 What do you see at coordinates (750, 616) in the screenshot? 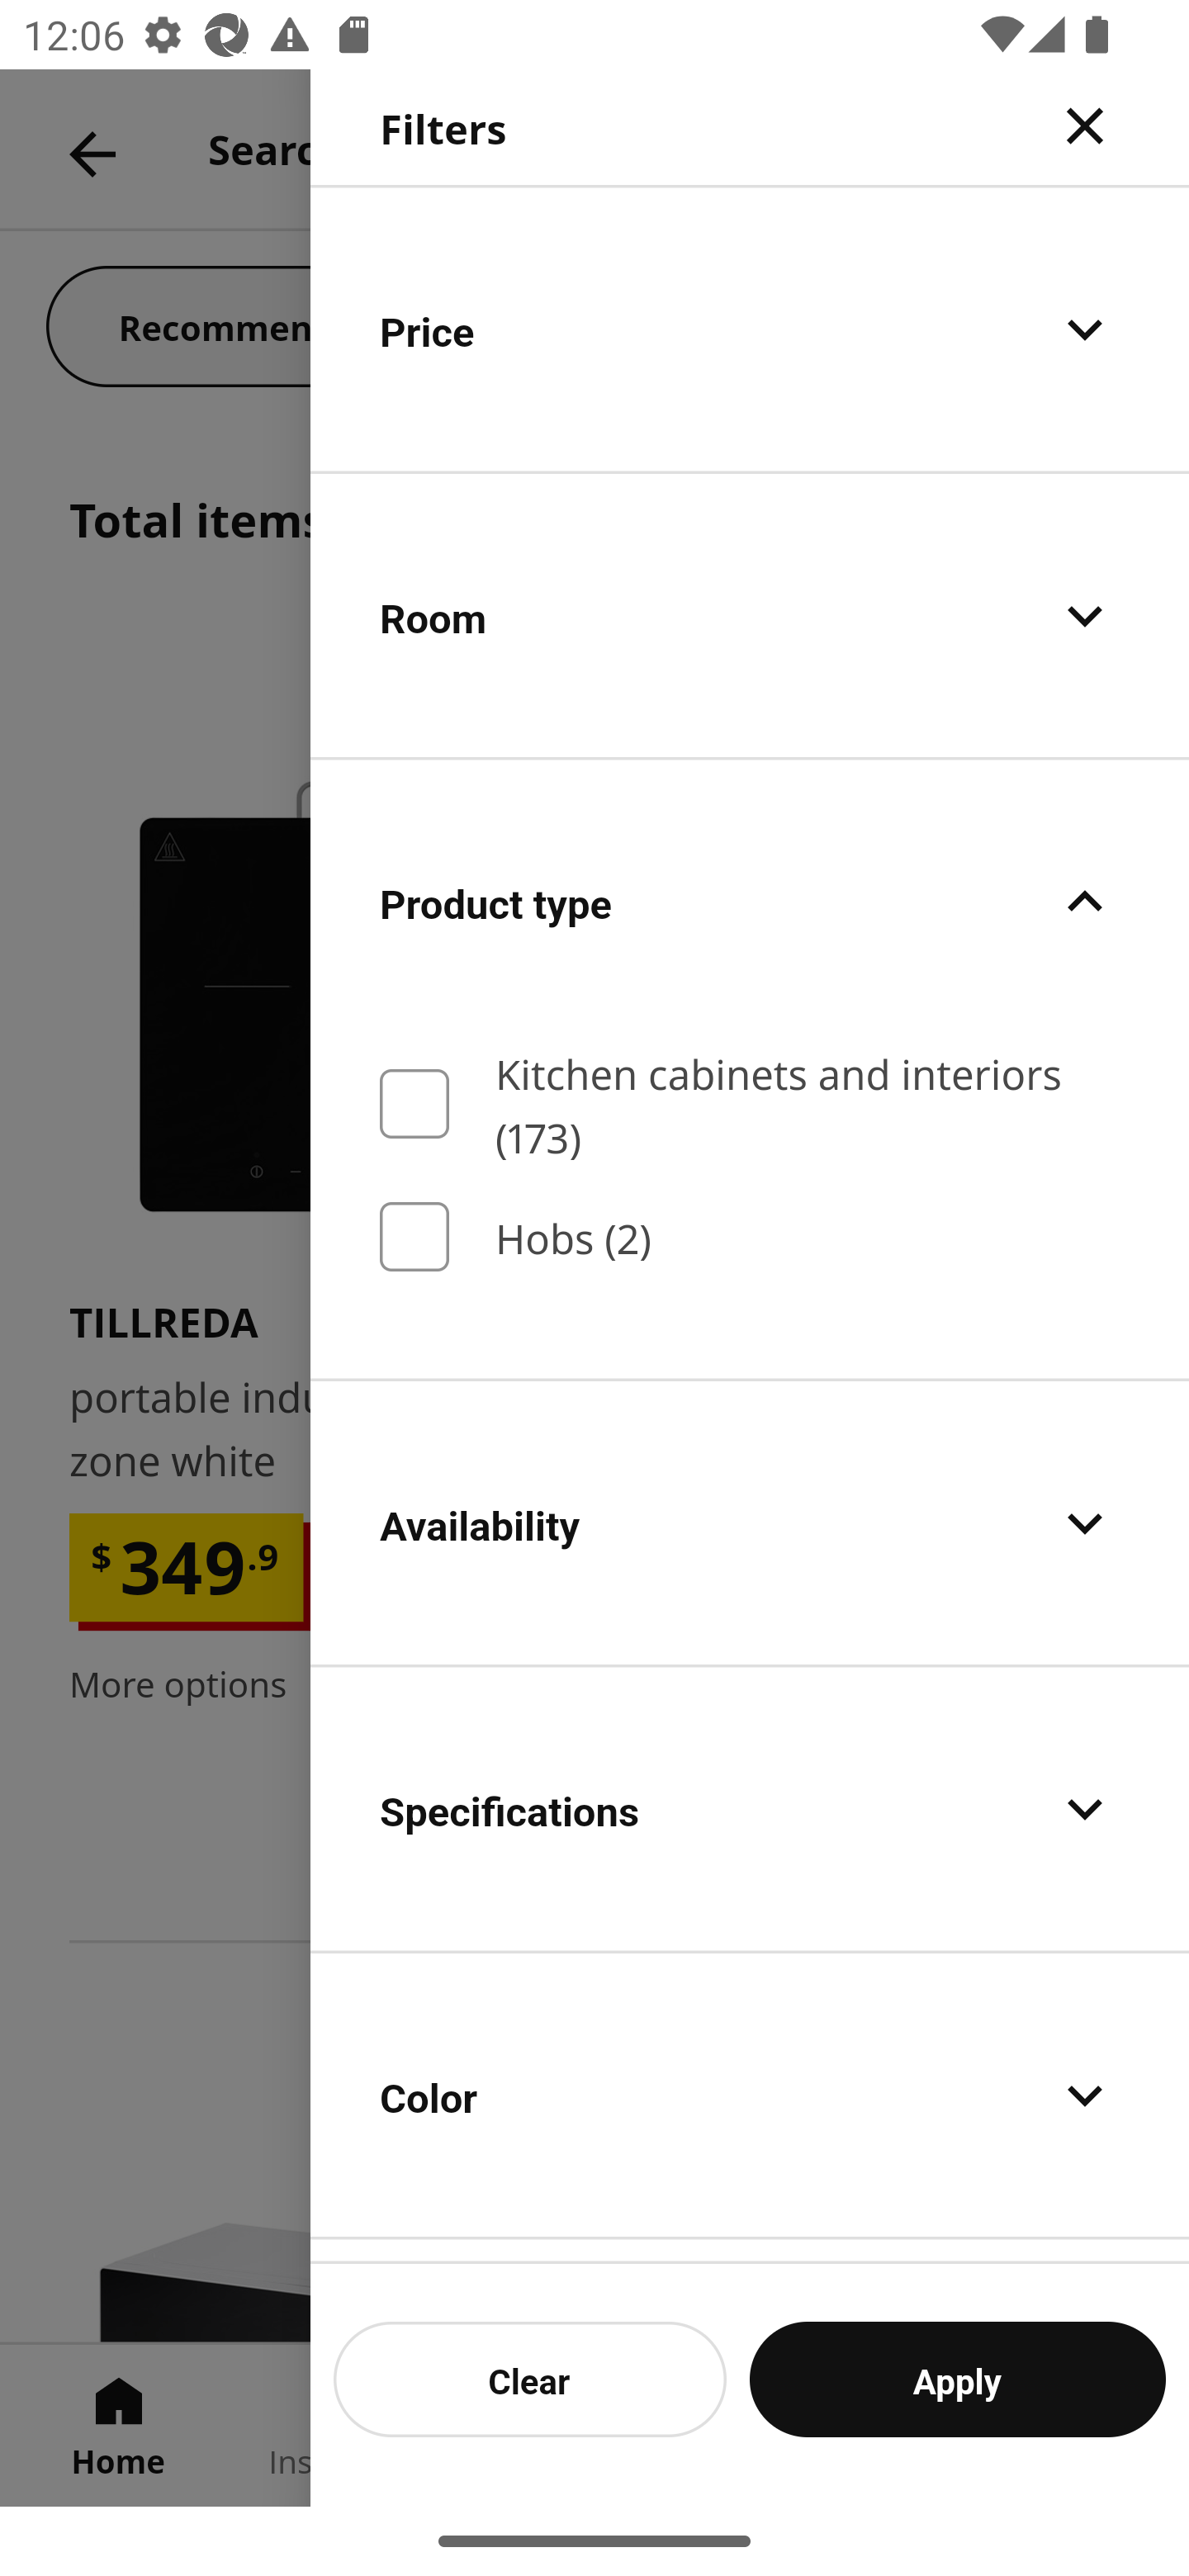
I see `Room` at bounding box center [750, 616].